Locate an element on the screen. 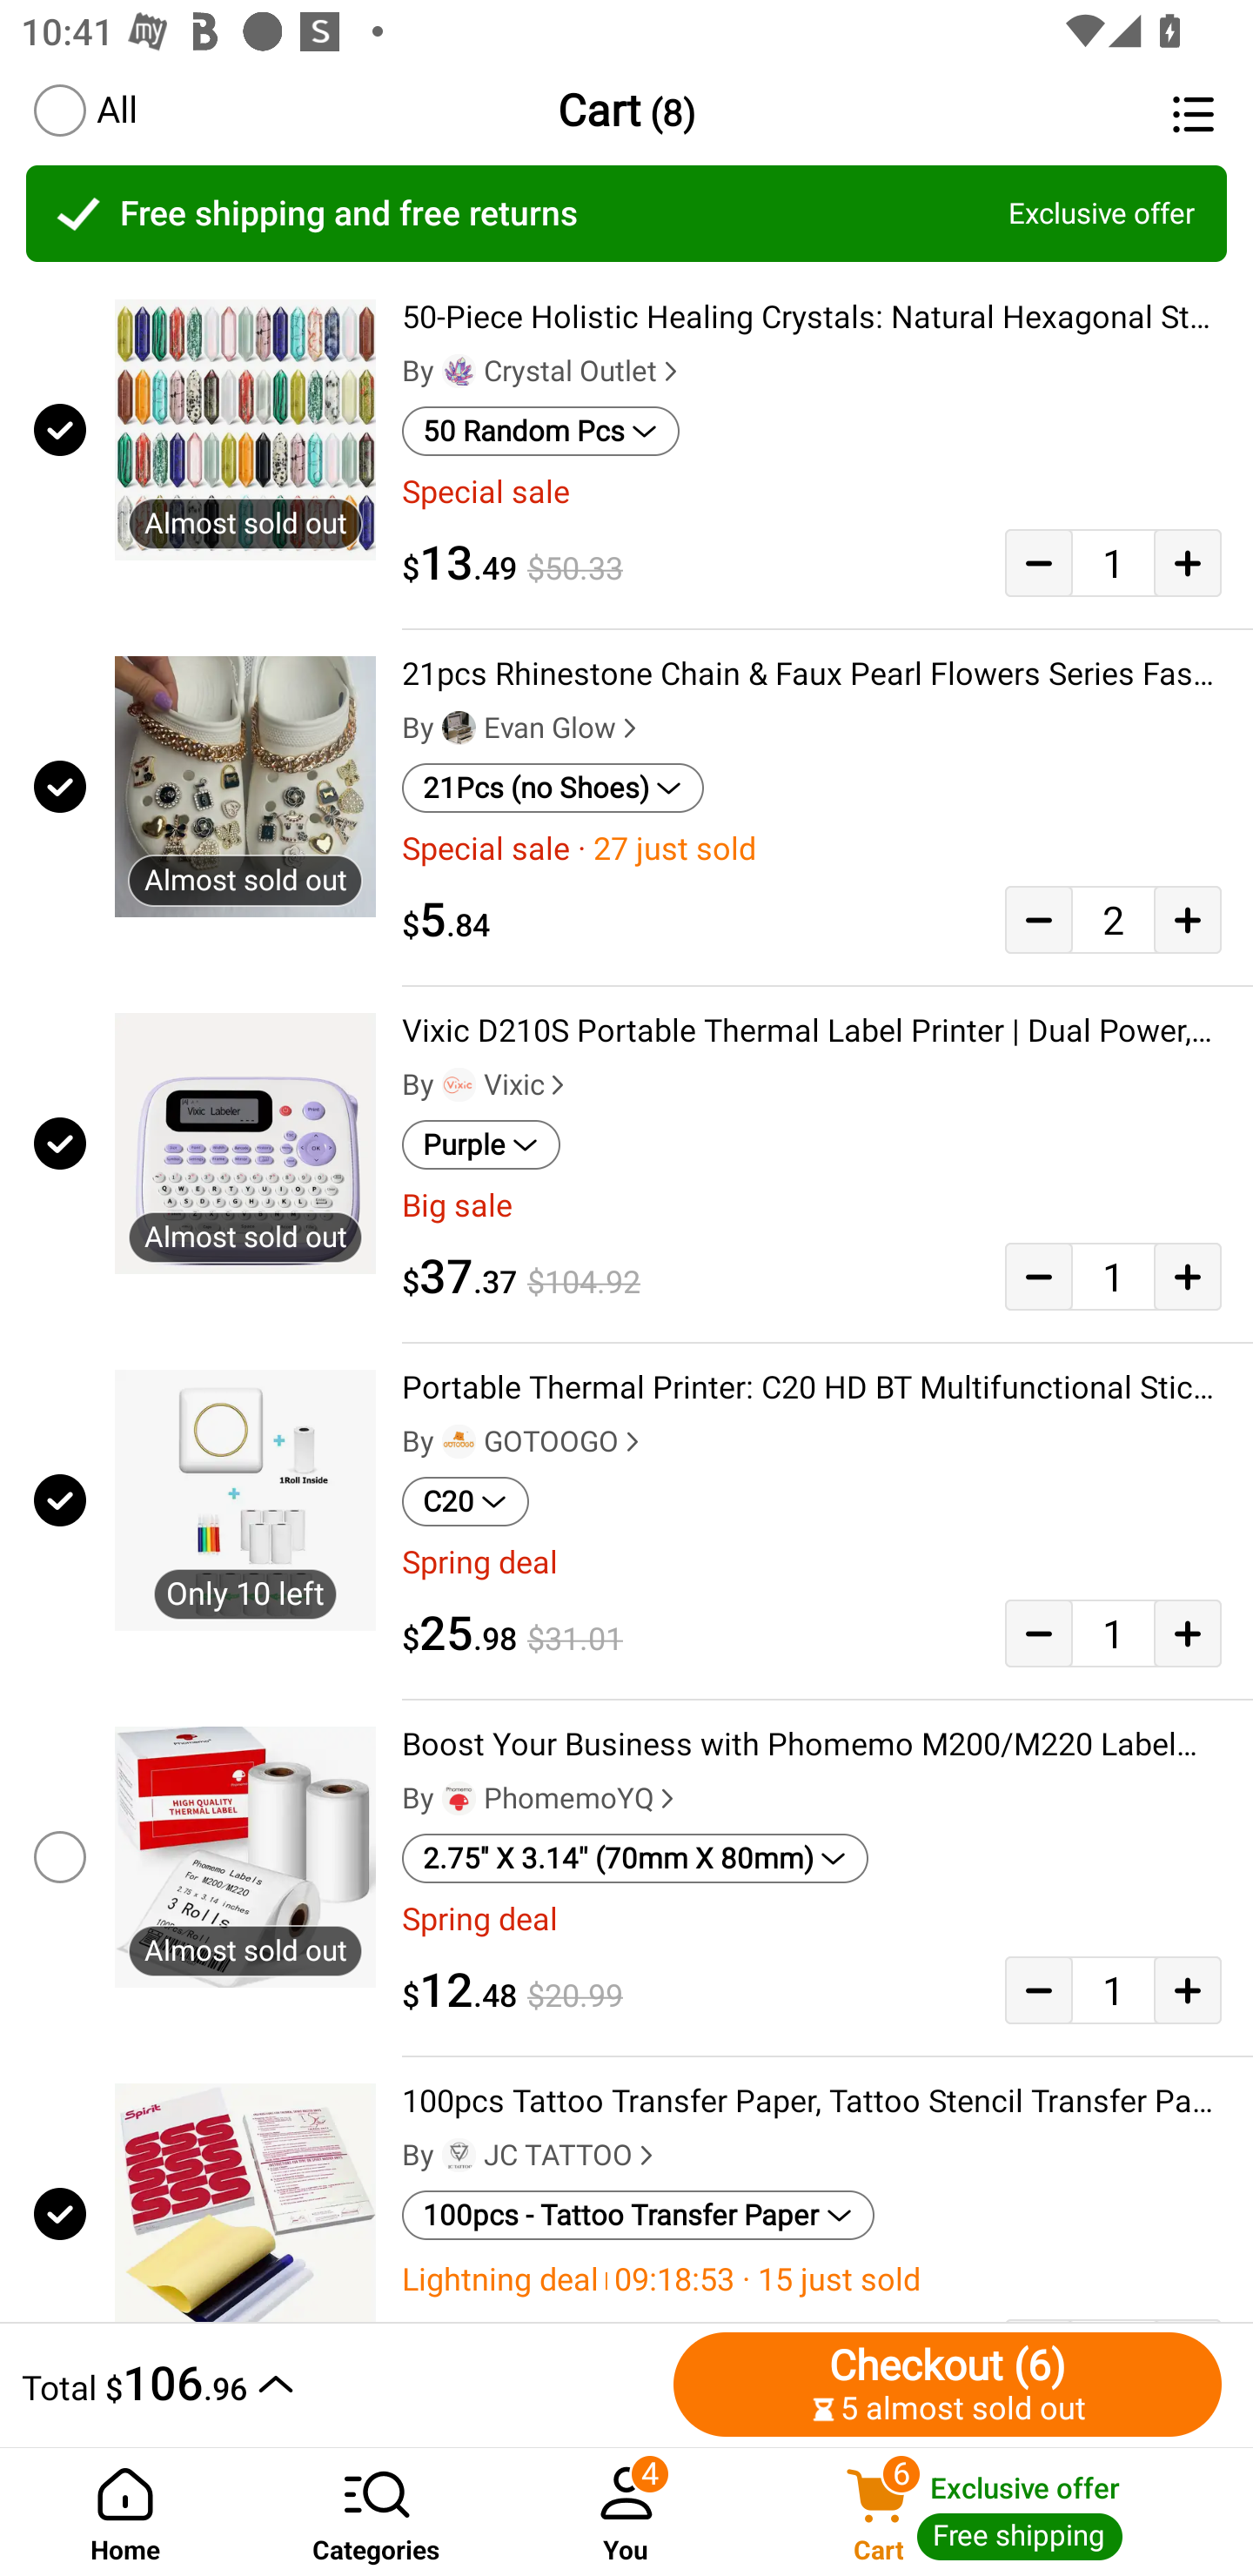  Product checkbox checked is located at coordinates (57, 1144).